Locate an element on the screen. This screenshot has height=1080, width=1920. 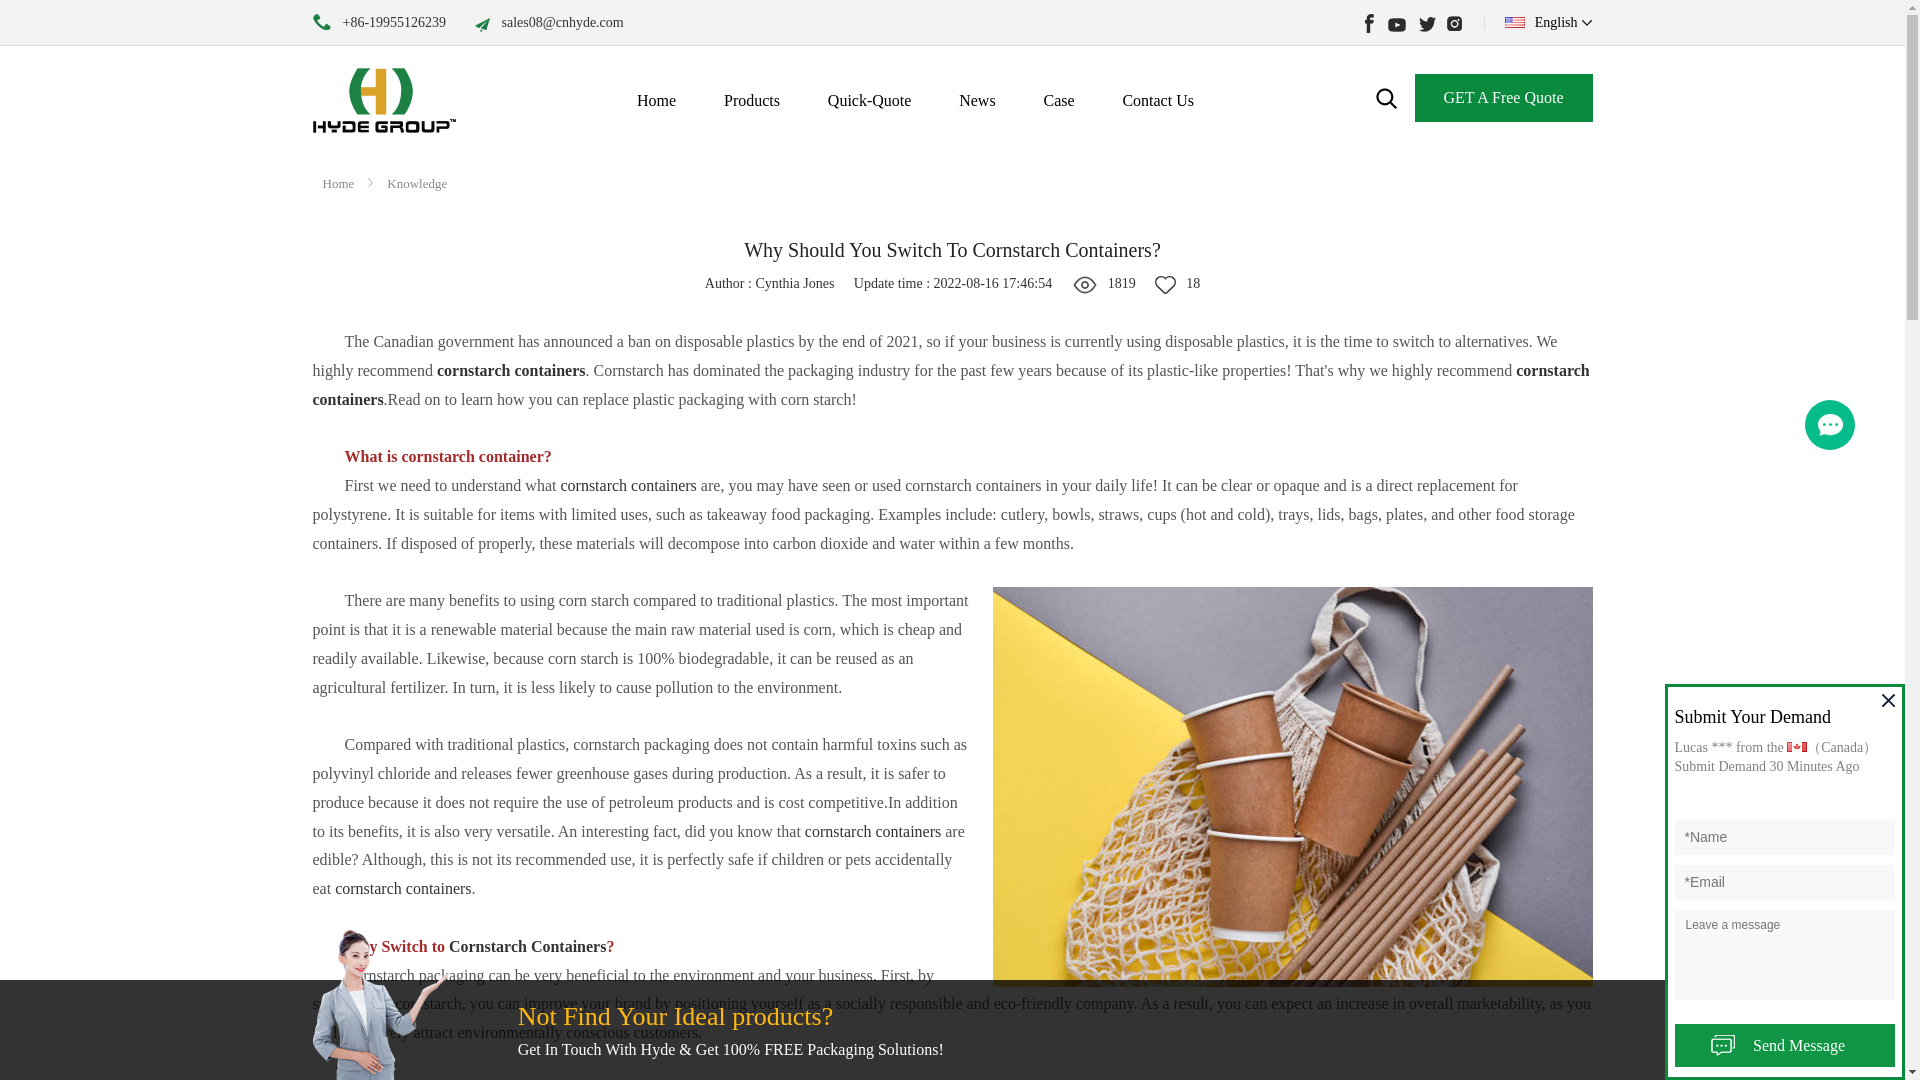
YouTube is located at coordinates (1396, 24).